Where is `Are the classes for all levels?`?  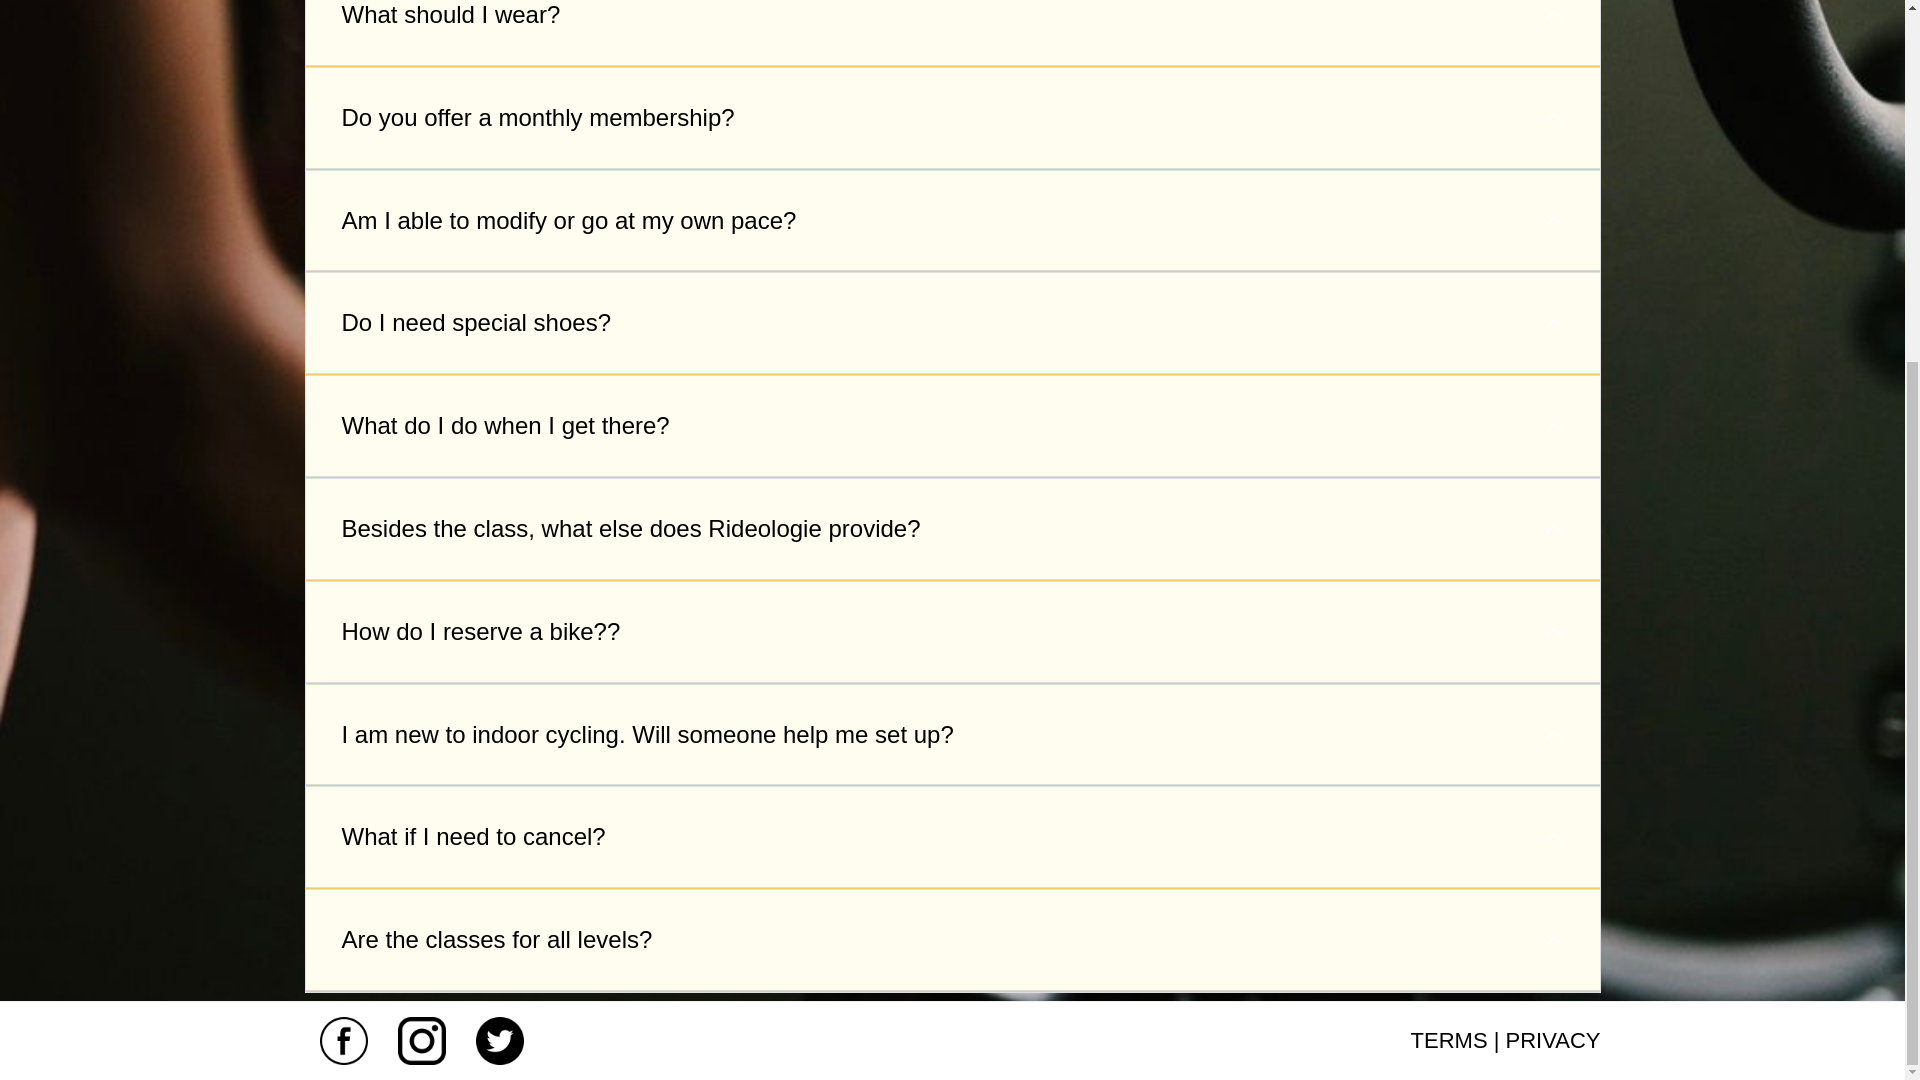
Are the classes for all levels? is located at coordinates (952, 940).